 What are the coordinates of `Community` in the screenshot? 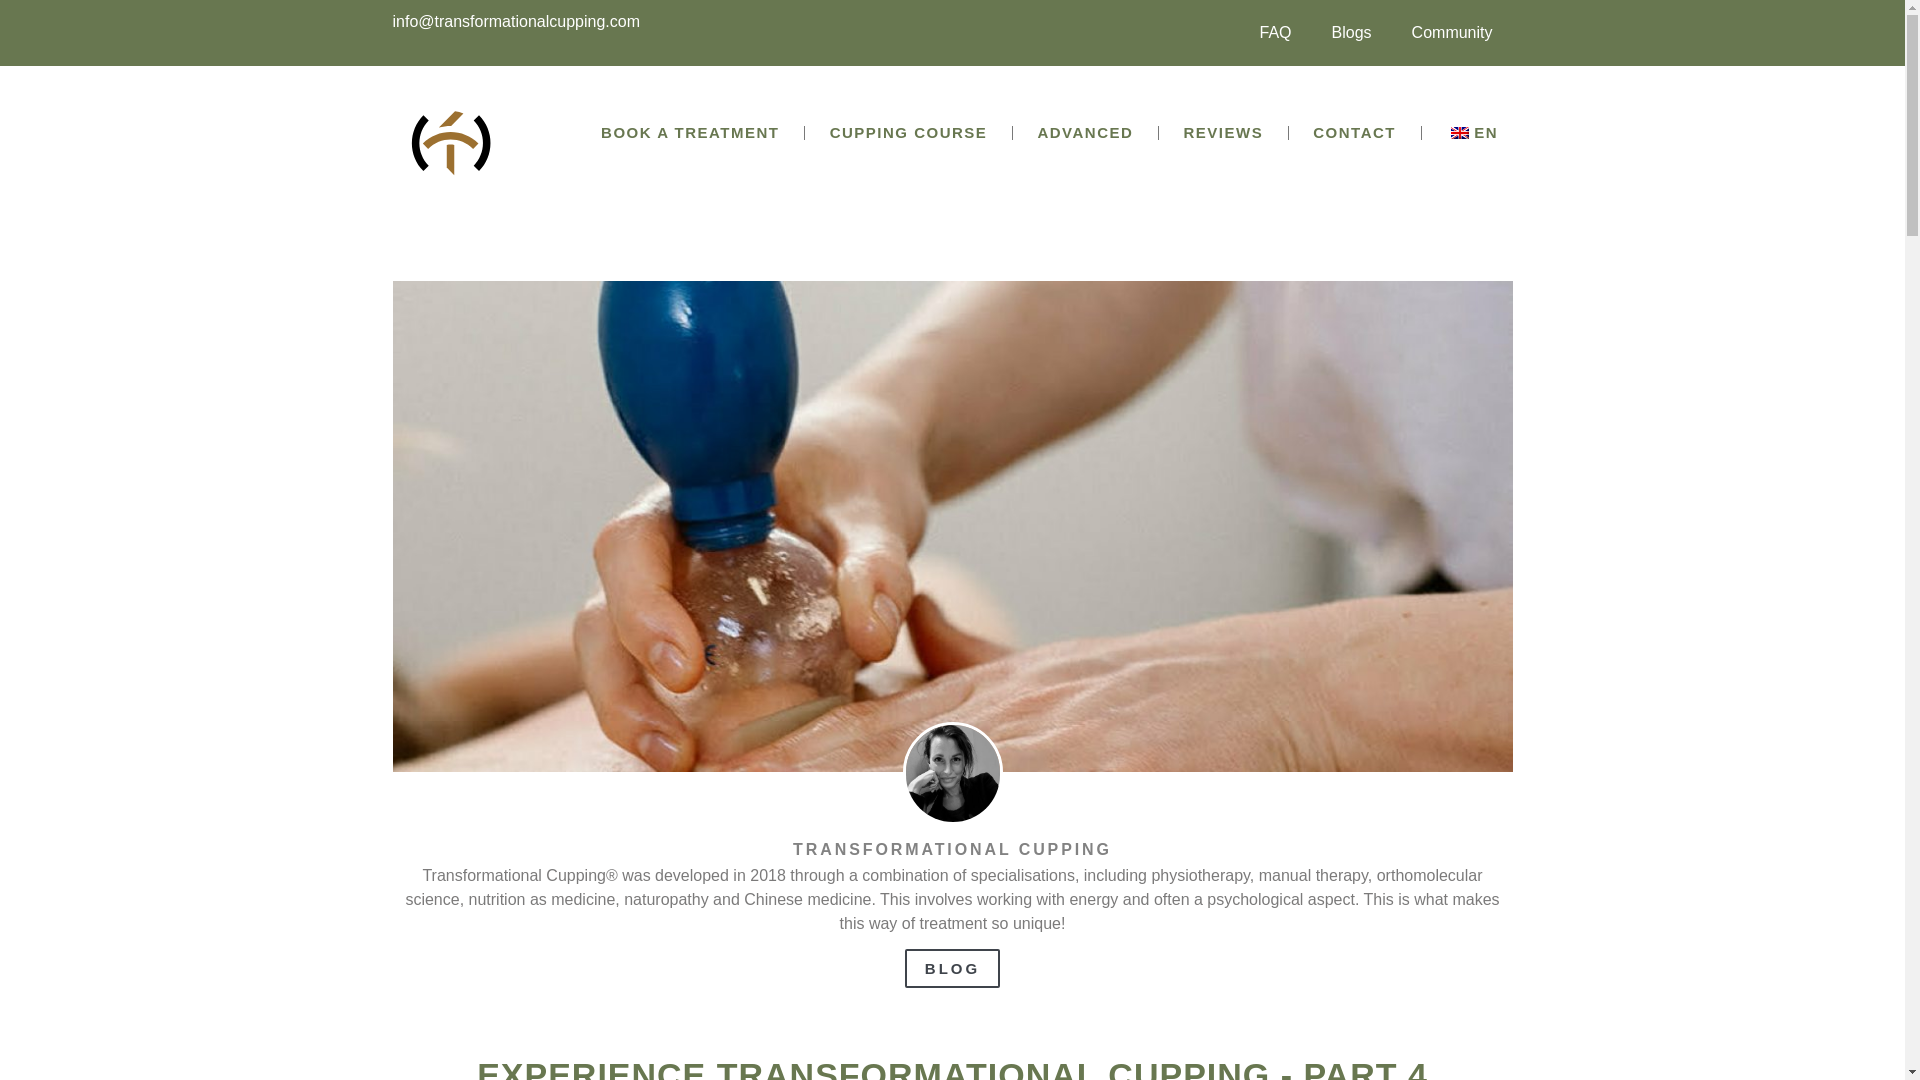 It's located at (1452, 32).